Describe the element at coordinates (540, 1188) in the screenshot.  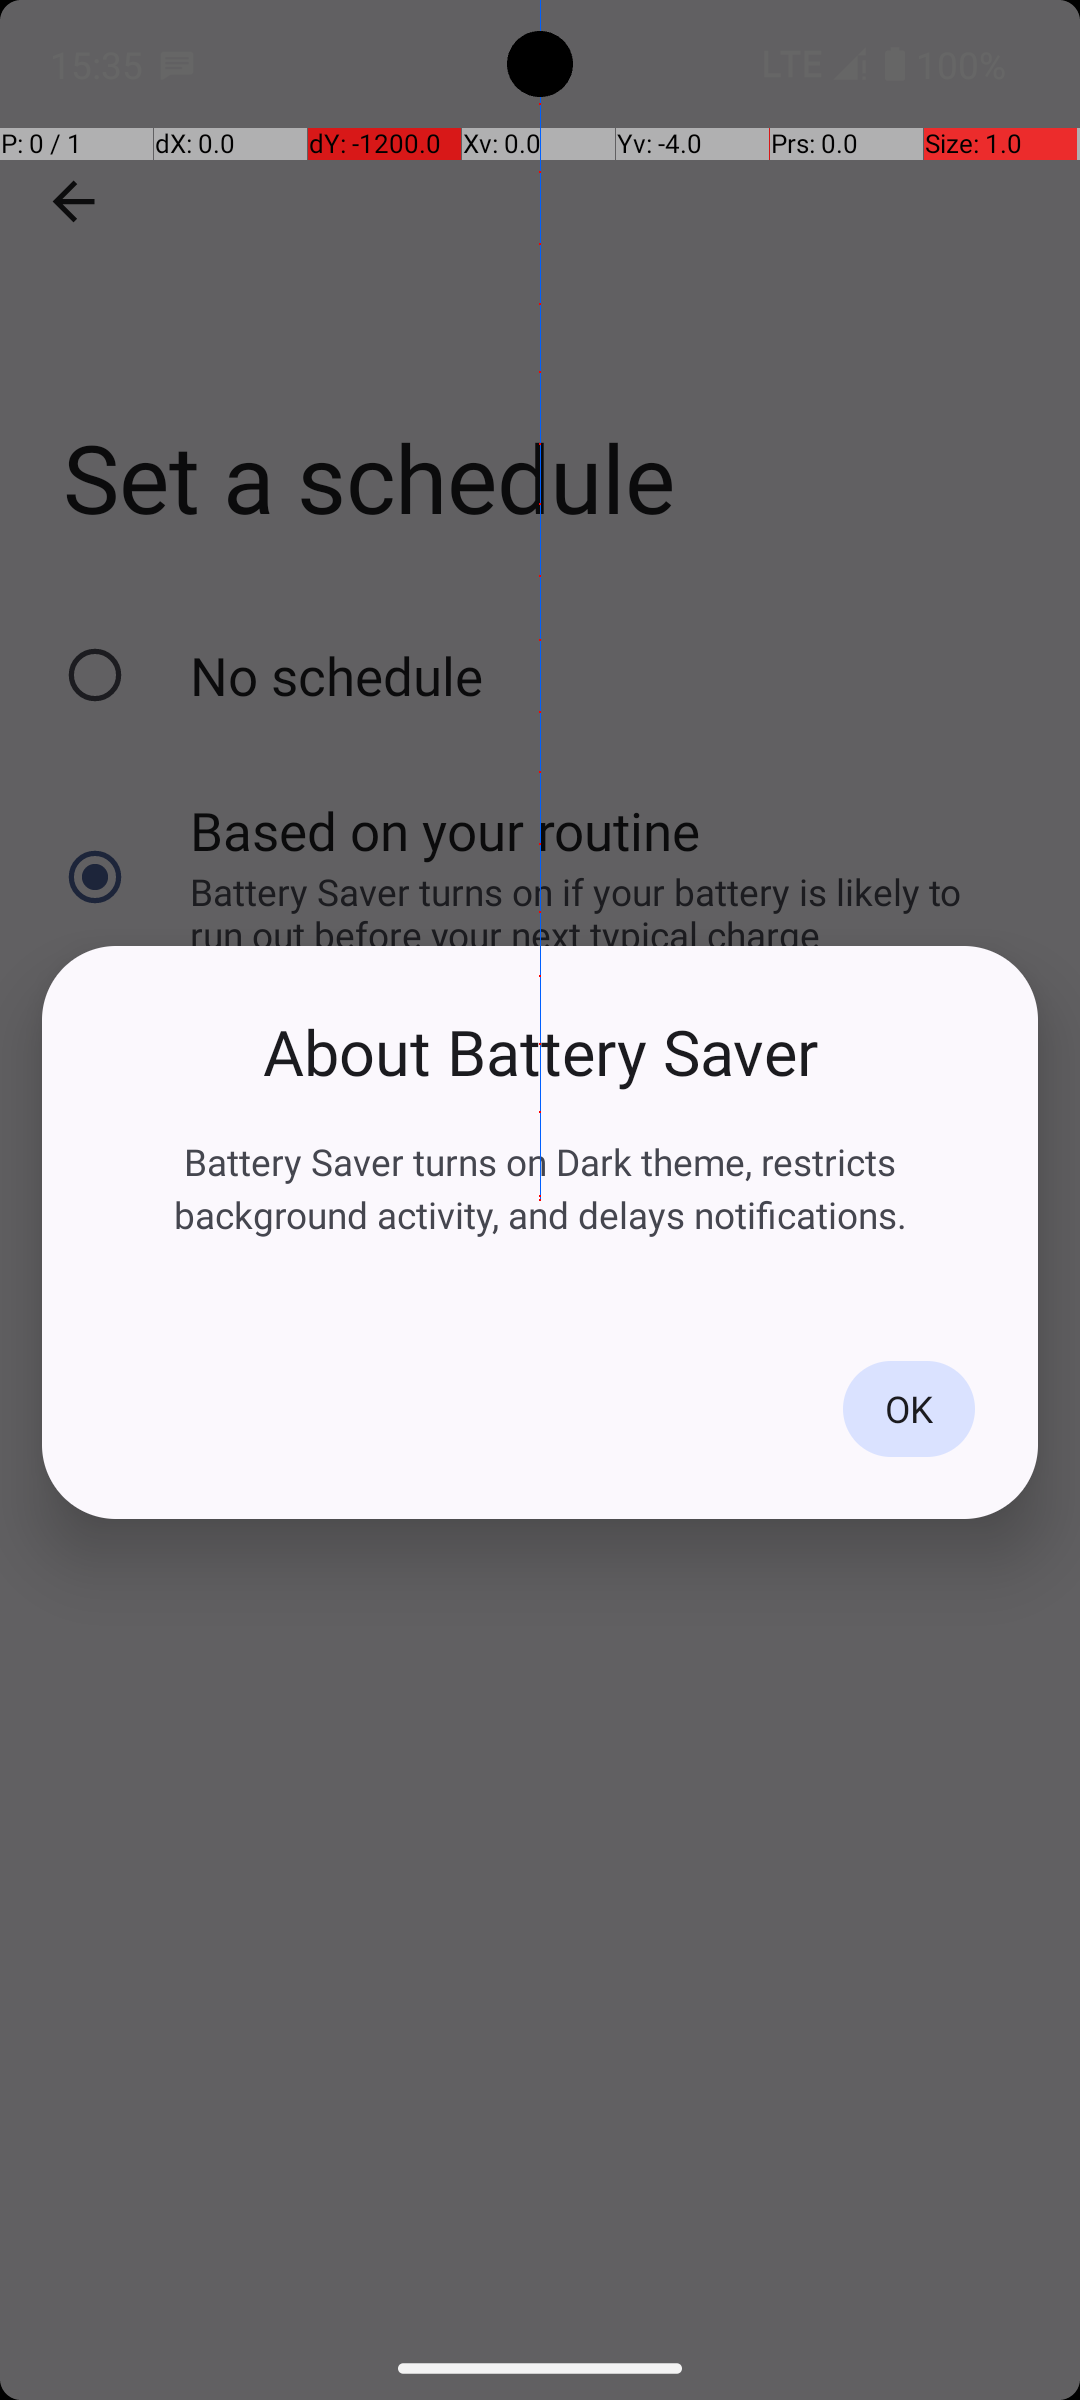
I see `Battery Saver turns on Dark theme, restricts background activity, and delays notifications.` at that location.